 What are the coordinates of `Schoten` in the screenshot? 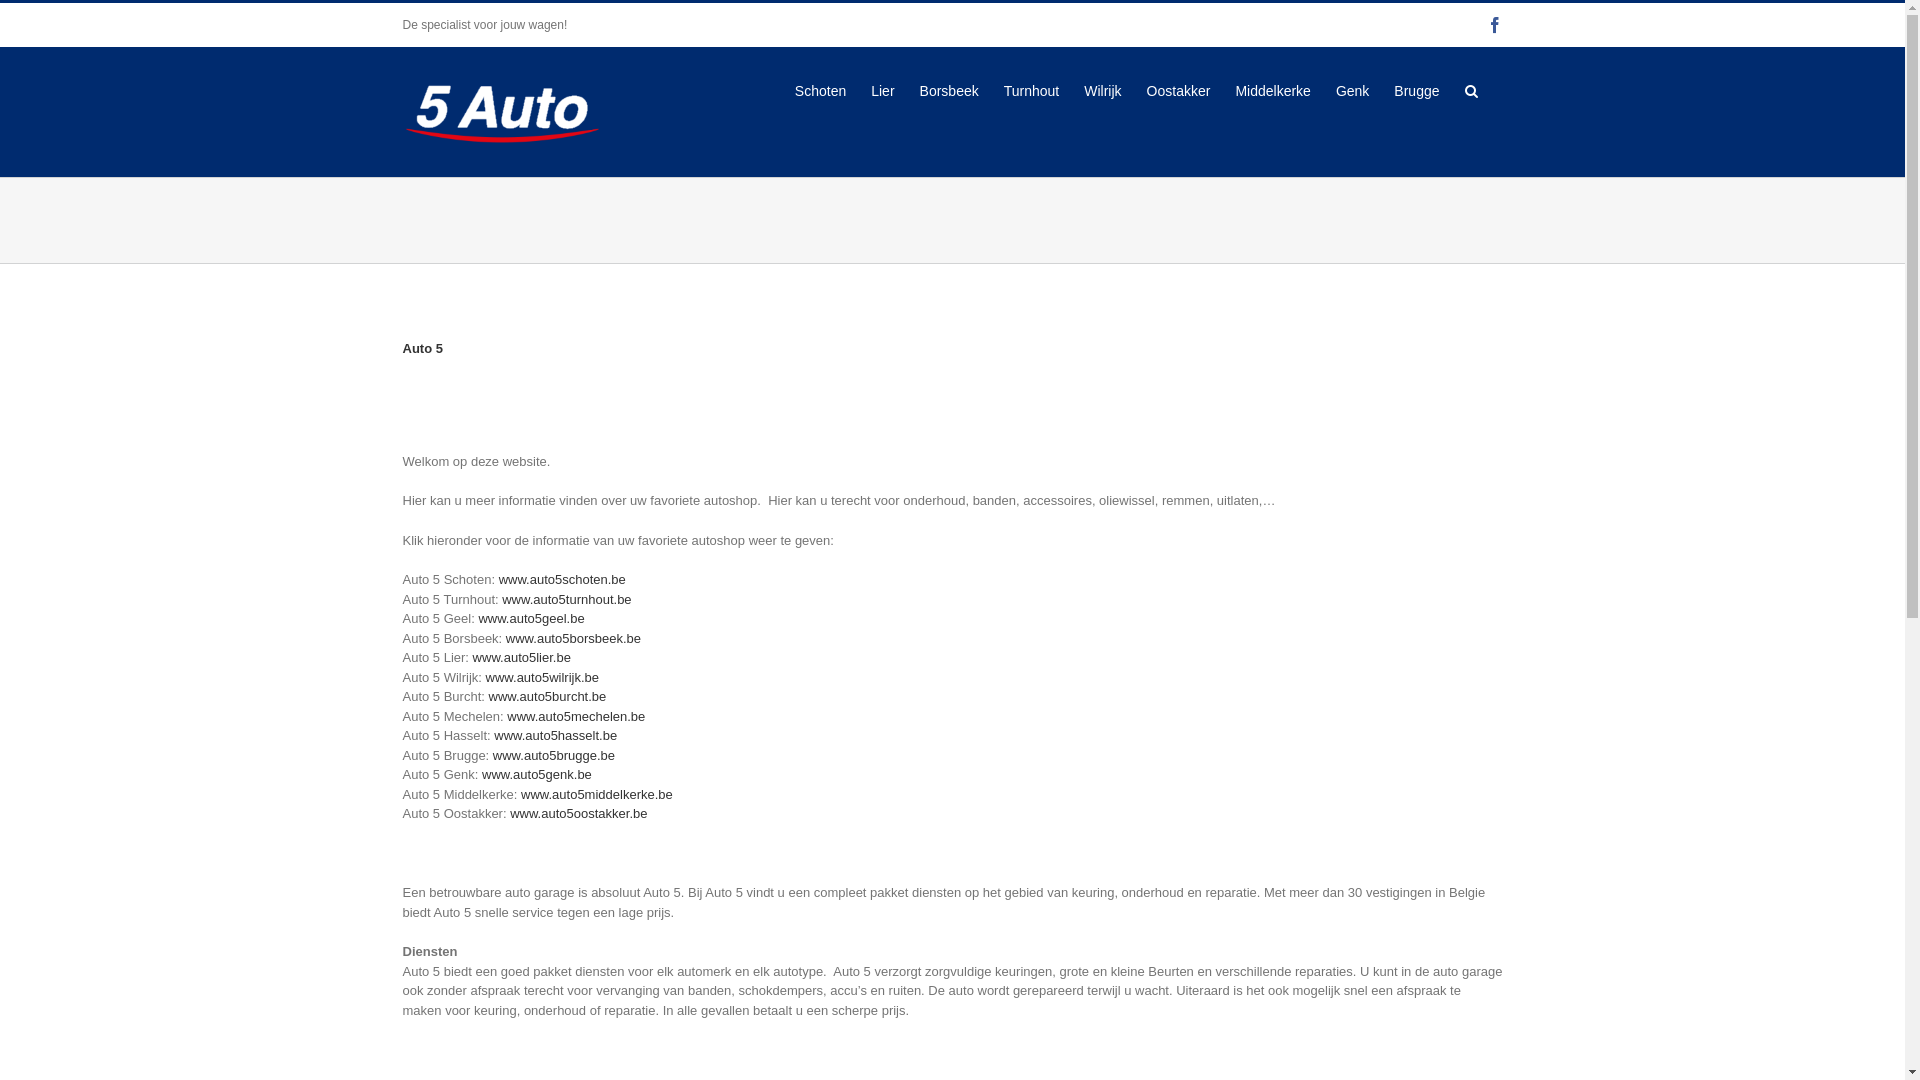 It's located at (820, 90).